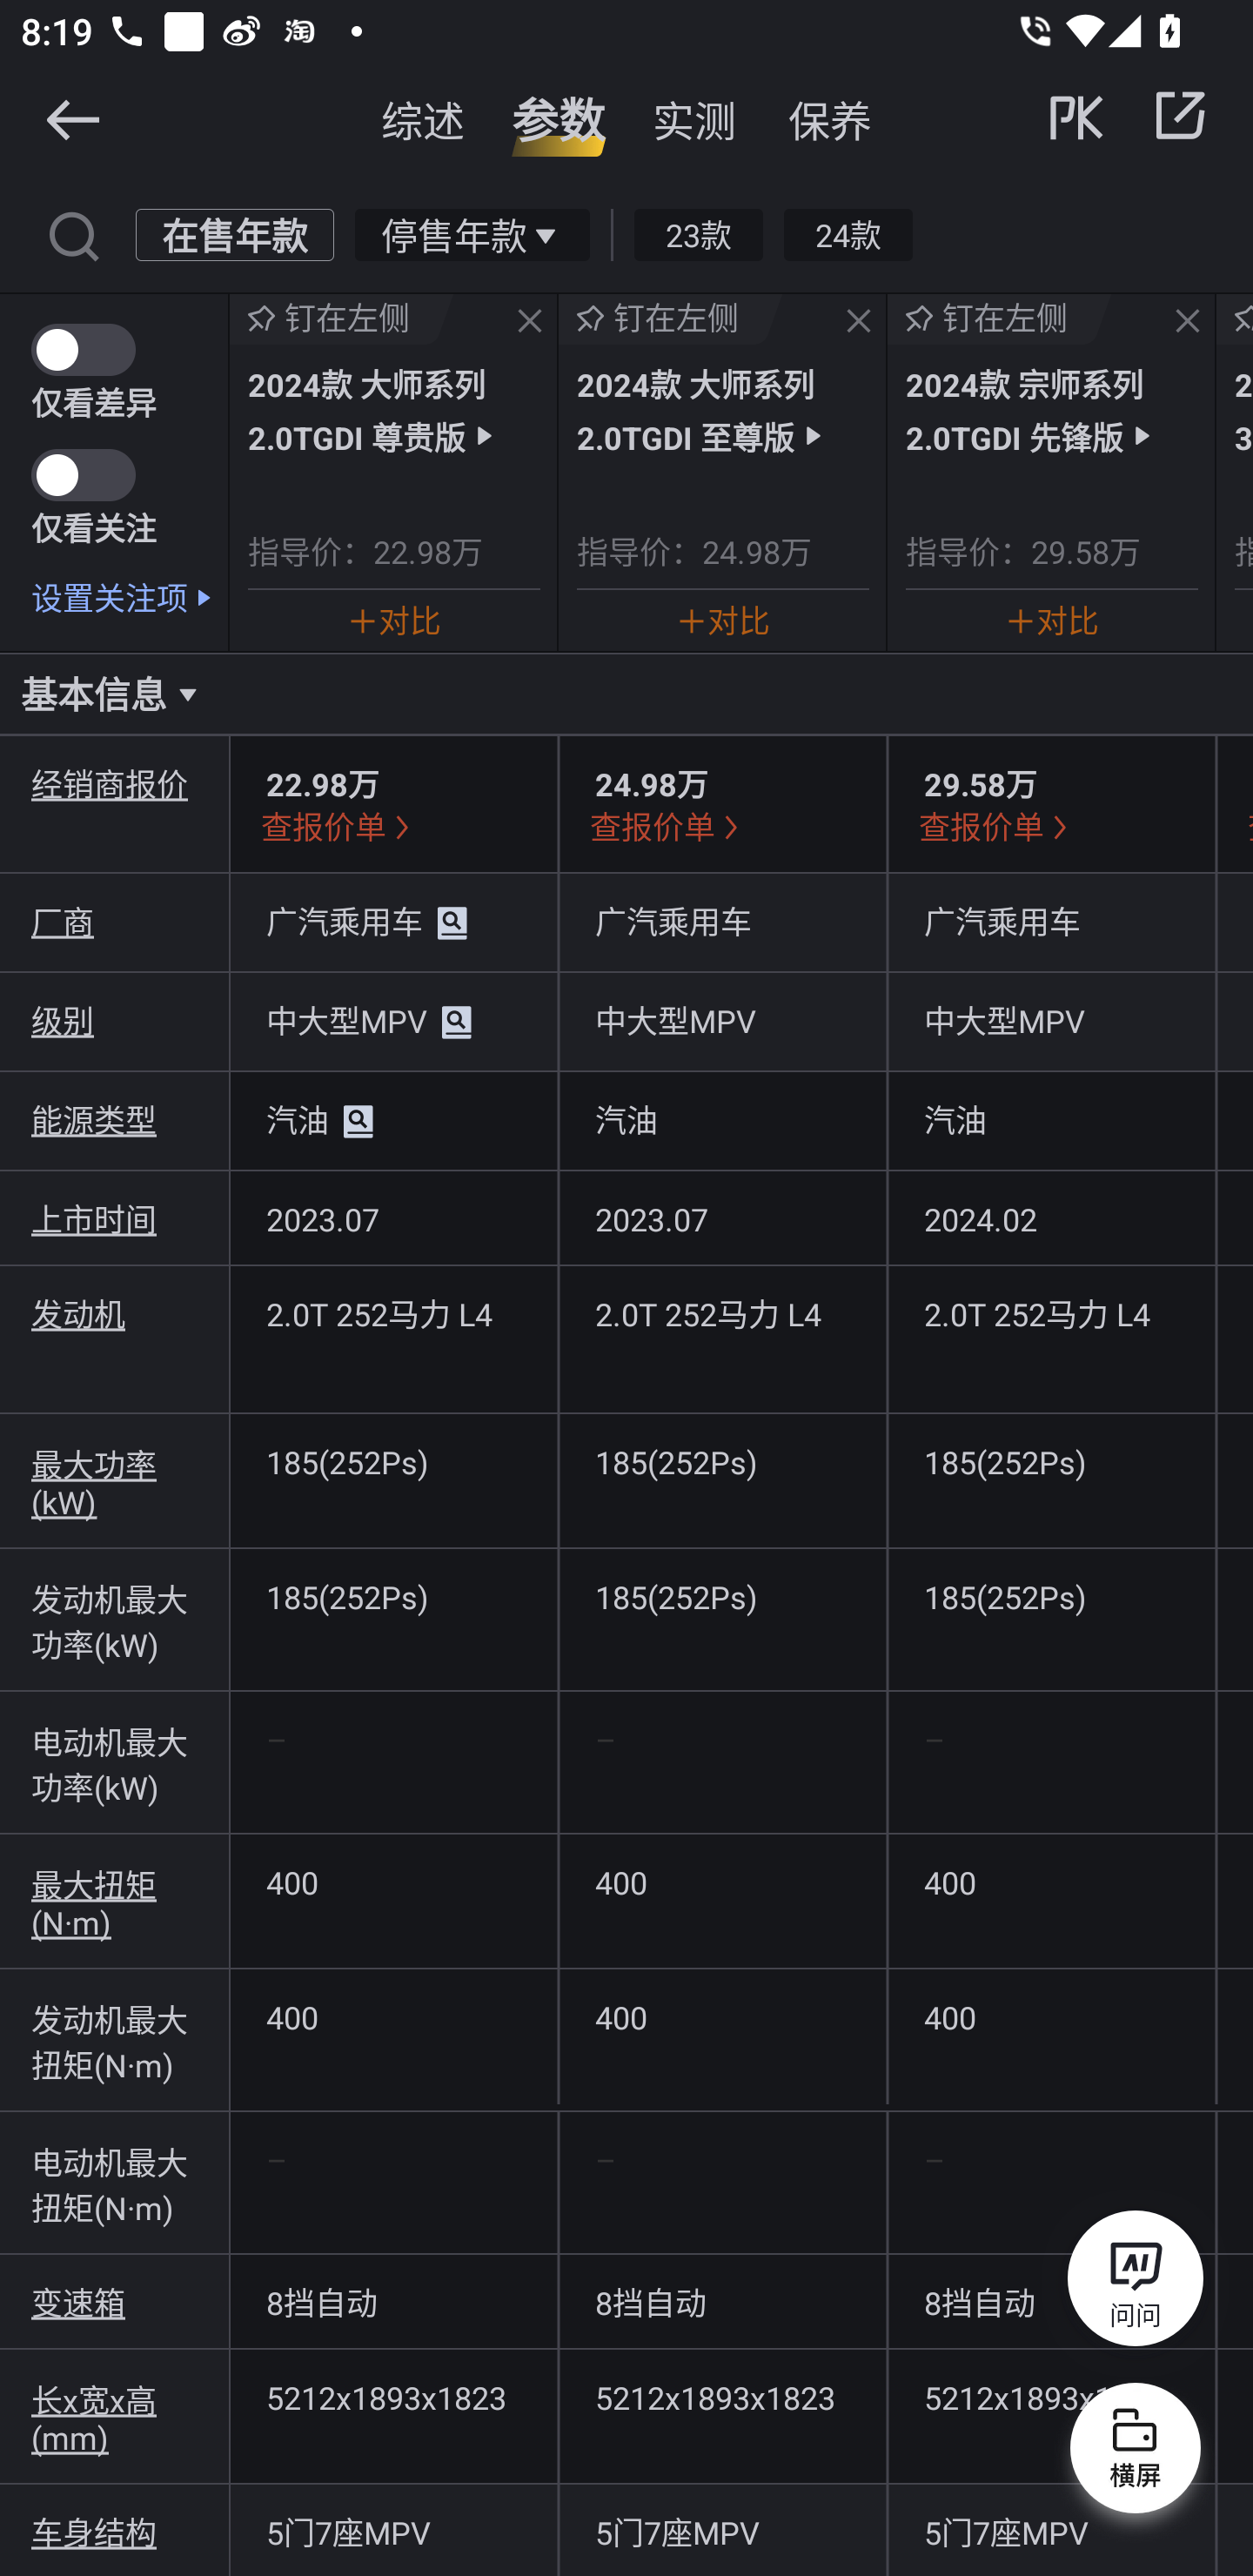 This screenshot has height=2576, width=1253. What do you see at coordinates (393, 1022) in the screenshot?
I see `中大型MPV< ><img>` at bounding box center [393, 1022].